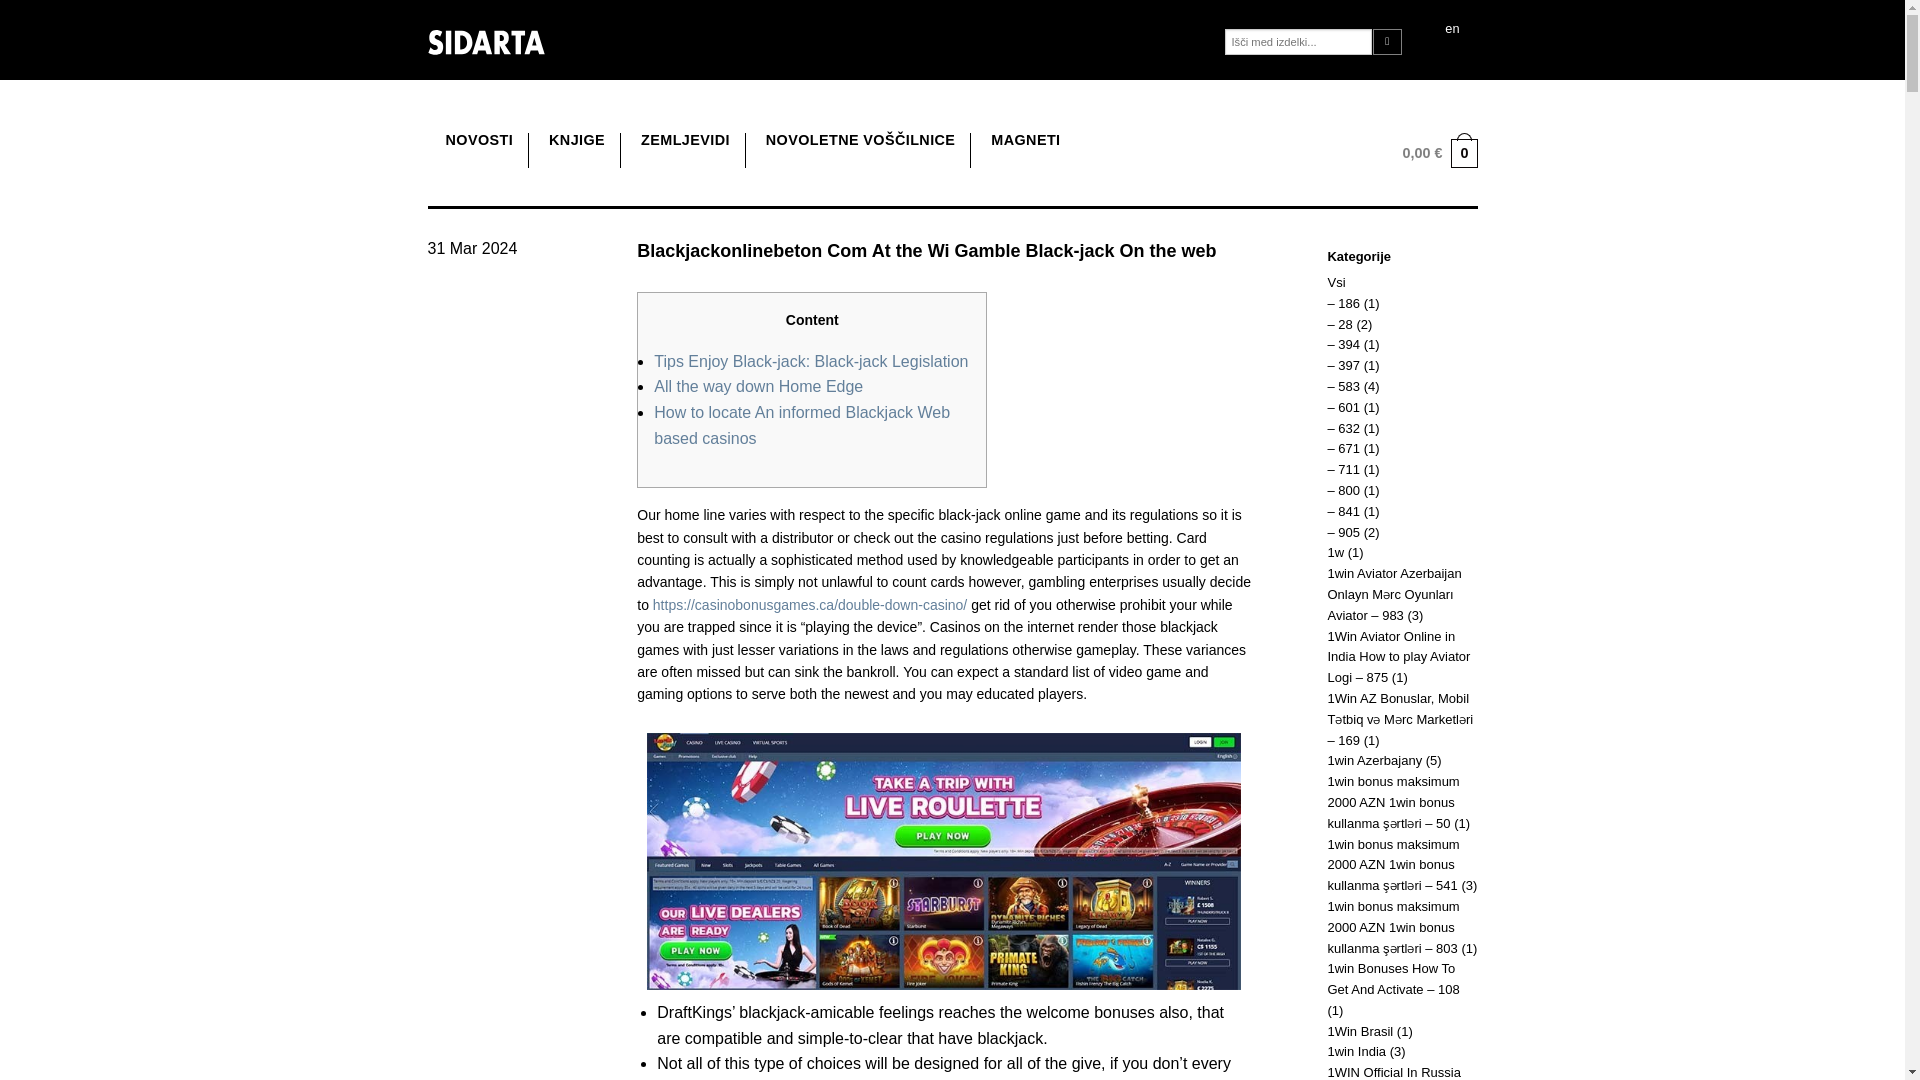 The width and height of the screenshot is (1920, 1080). What do you see at coordinates (758, 386) in the screenshot?
I see `All the way down Home Edge` at bounding box center [758, 386].